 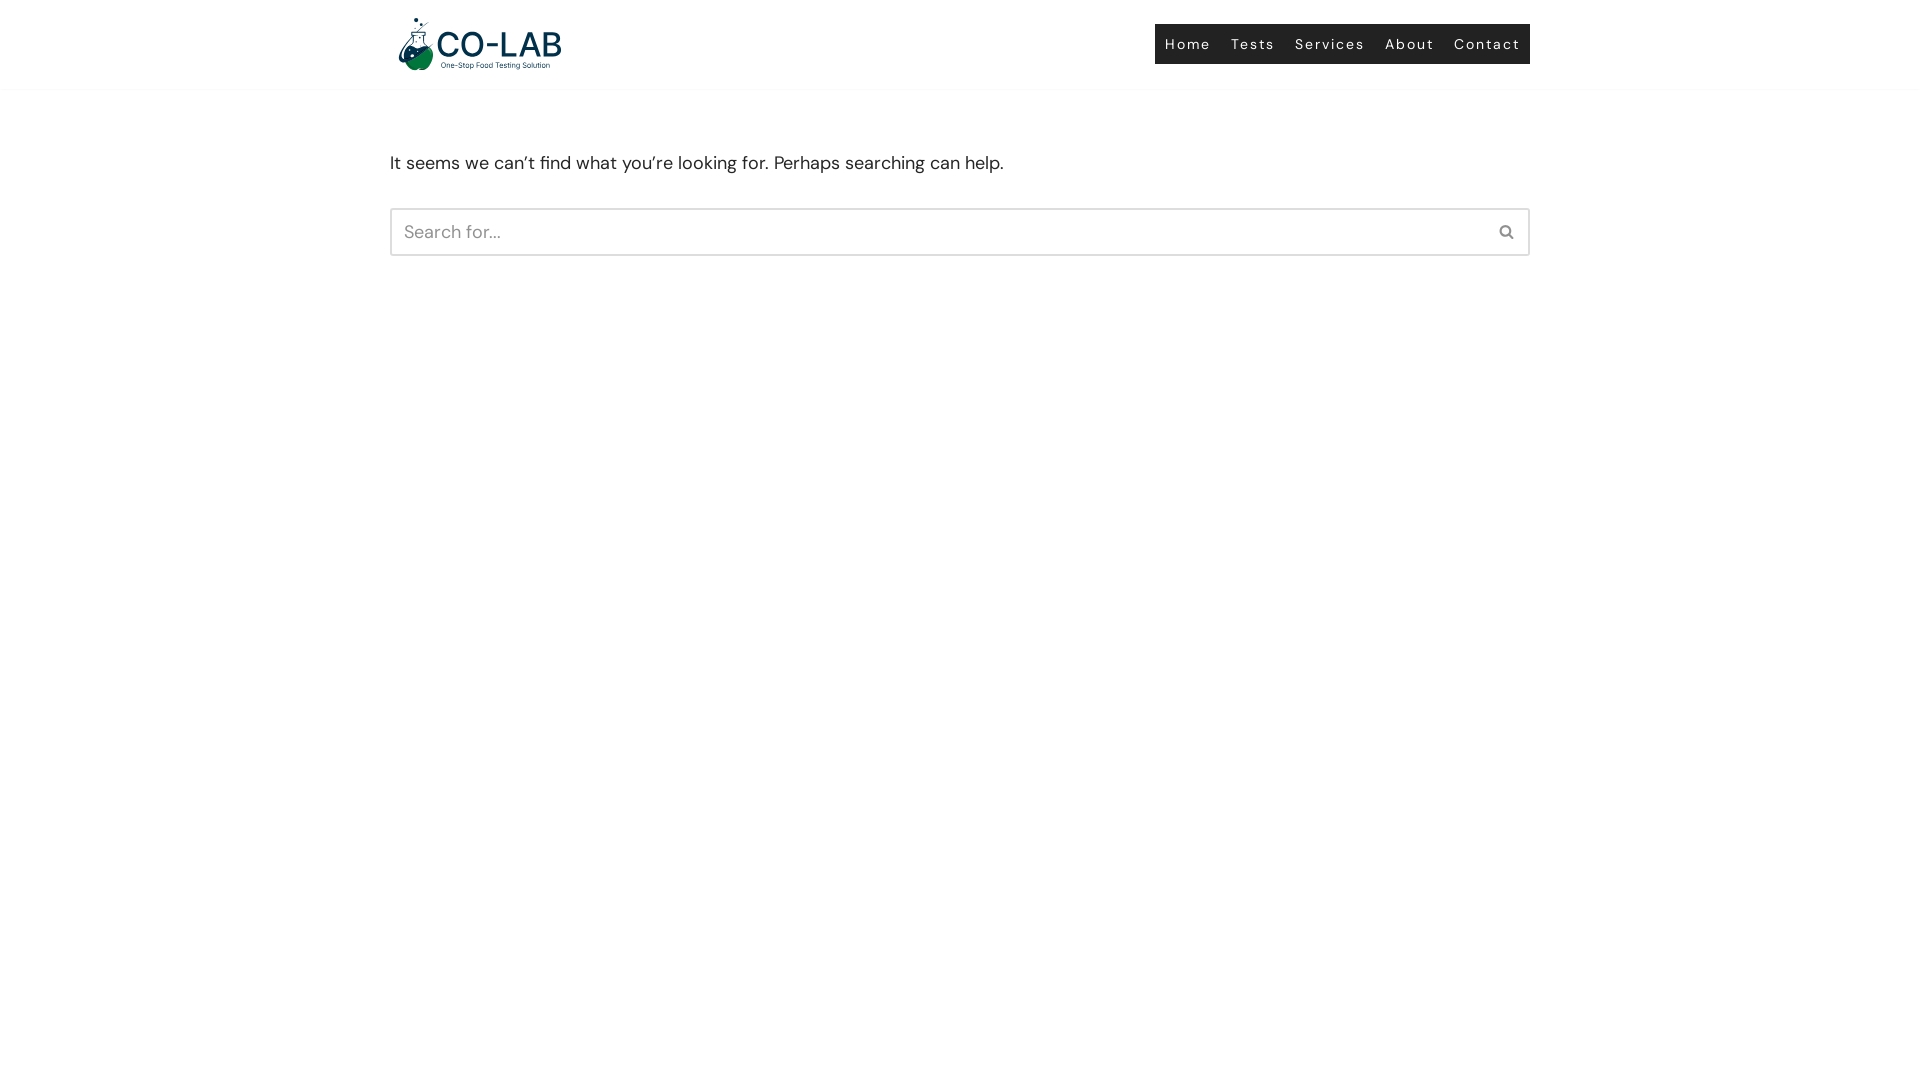 I want to click on Co-Laboratory, so click(x=480, y=44).